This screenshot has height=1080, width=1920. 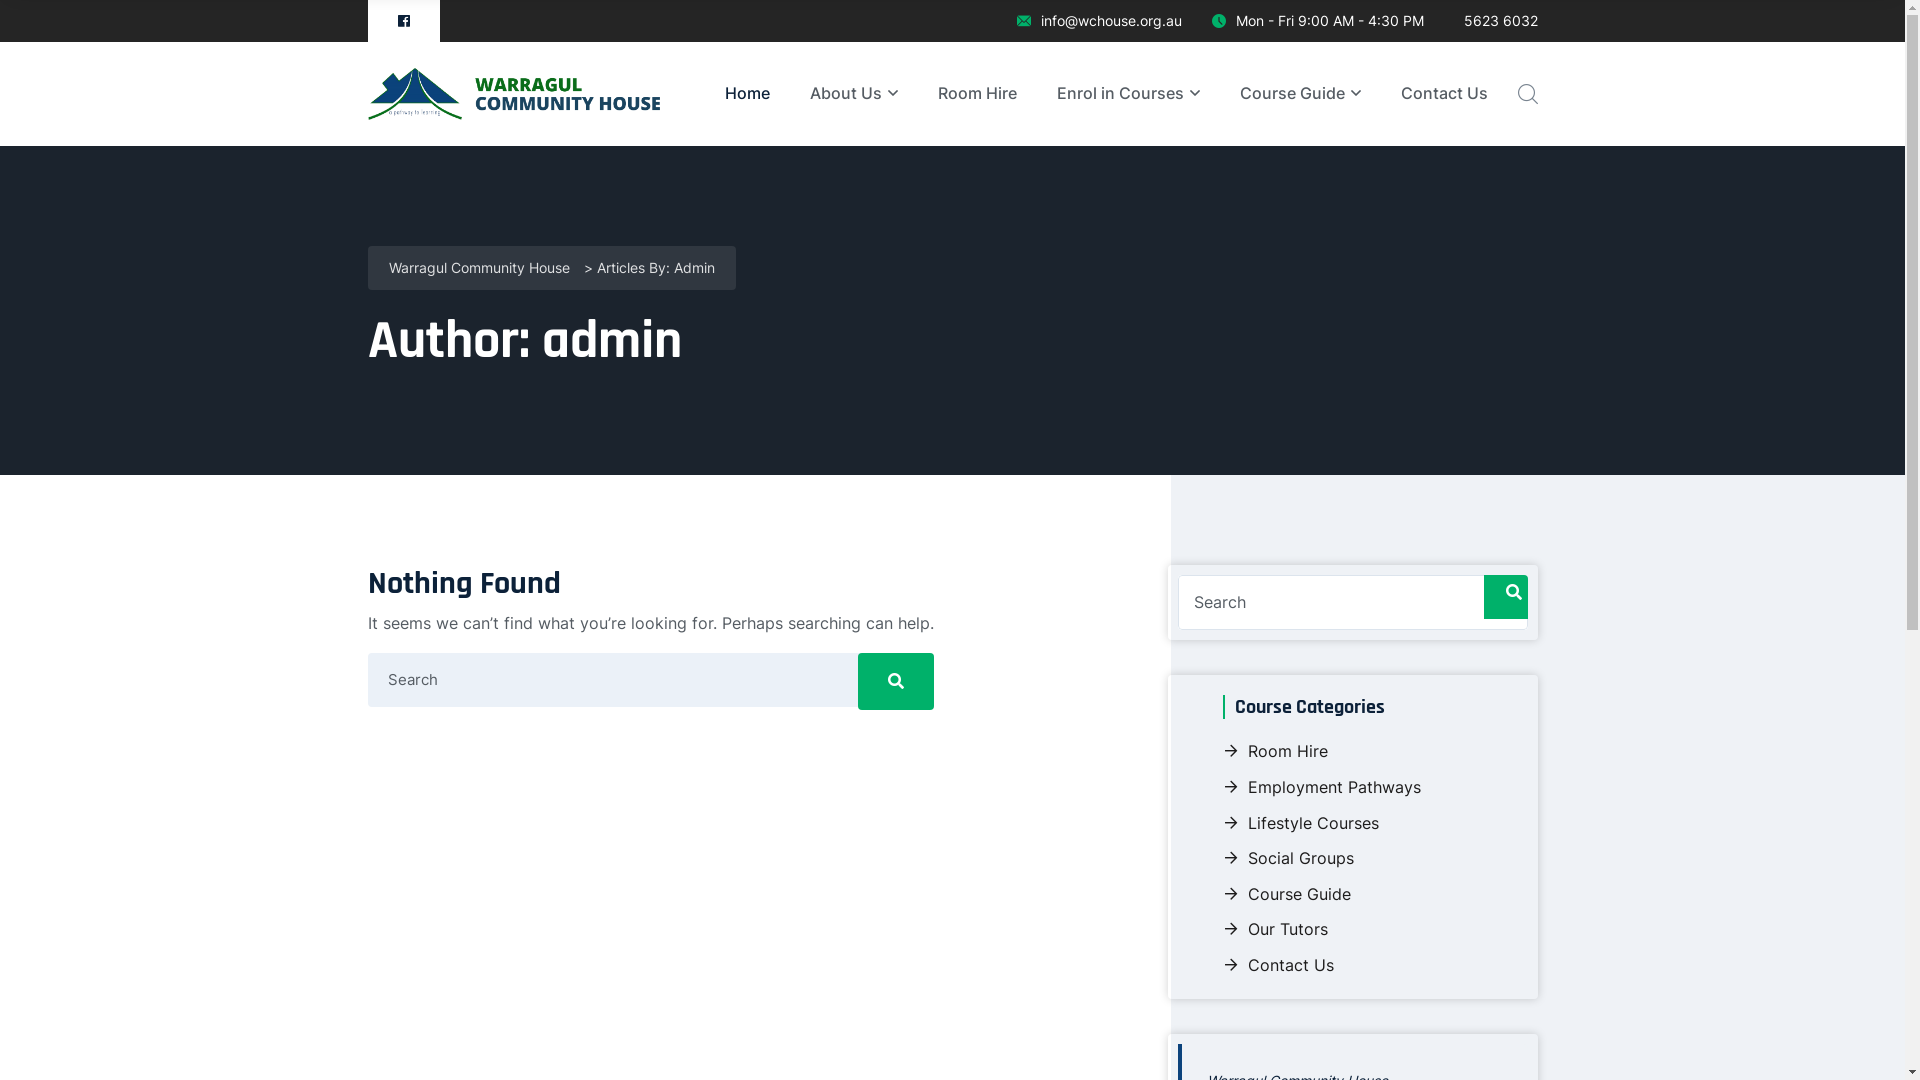 What do you see at coordinates (1496, 21) in the screenshot?
I see `5623 6032` at bounding box center [1496, 21].